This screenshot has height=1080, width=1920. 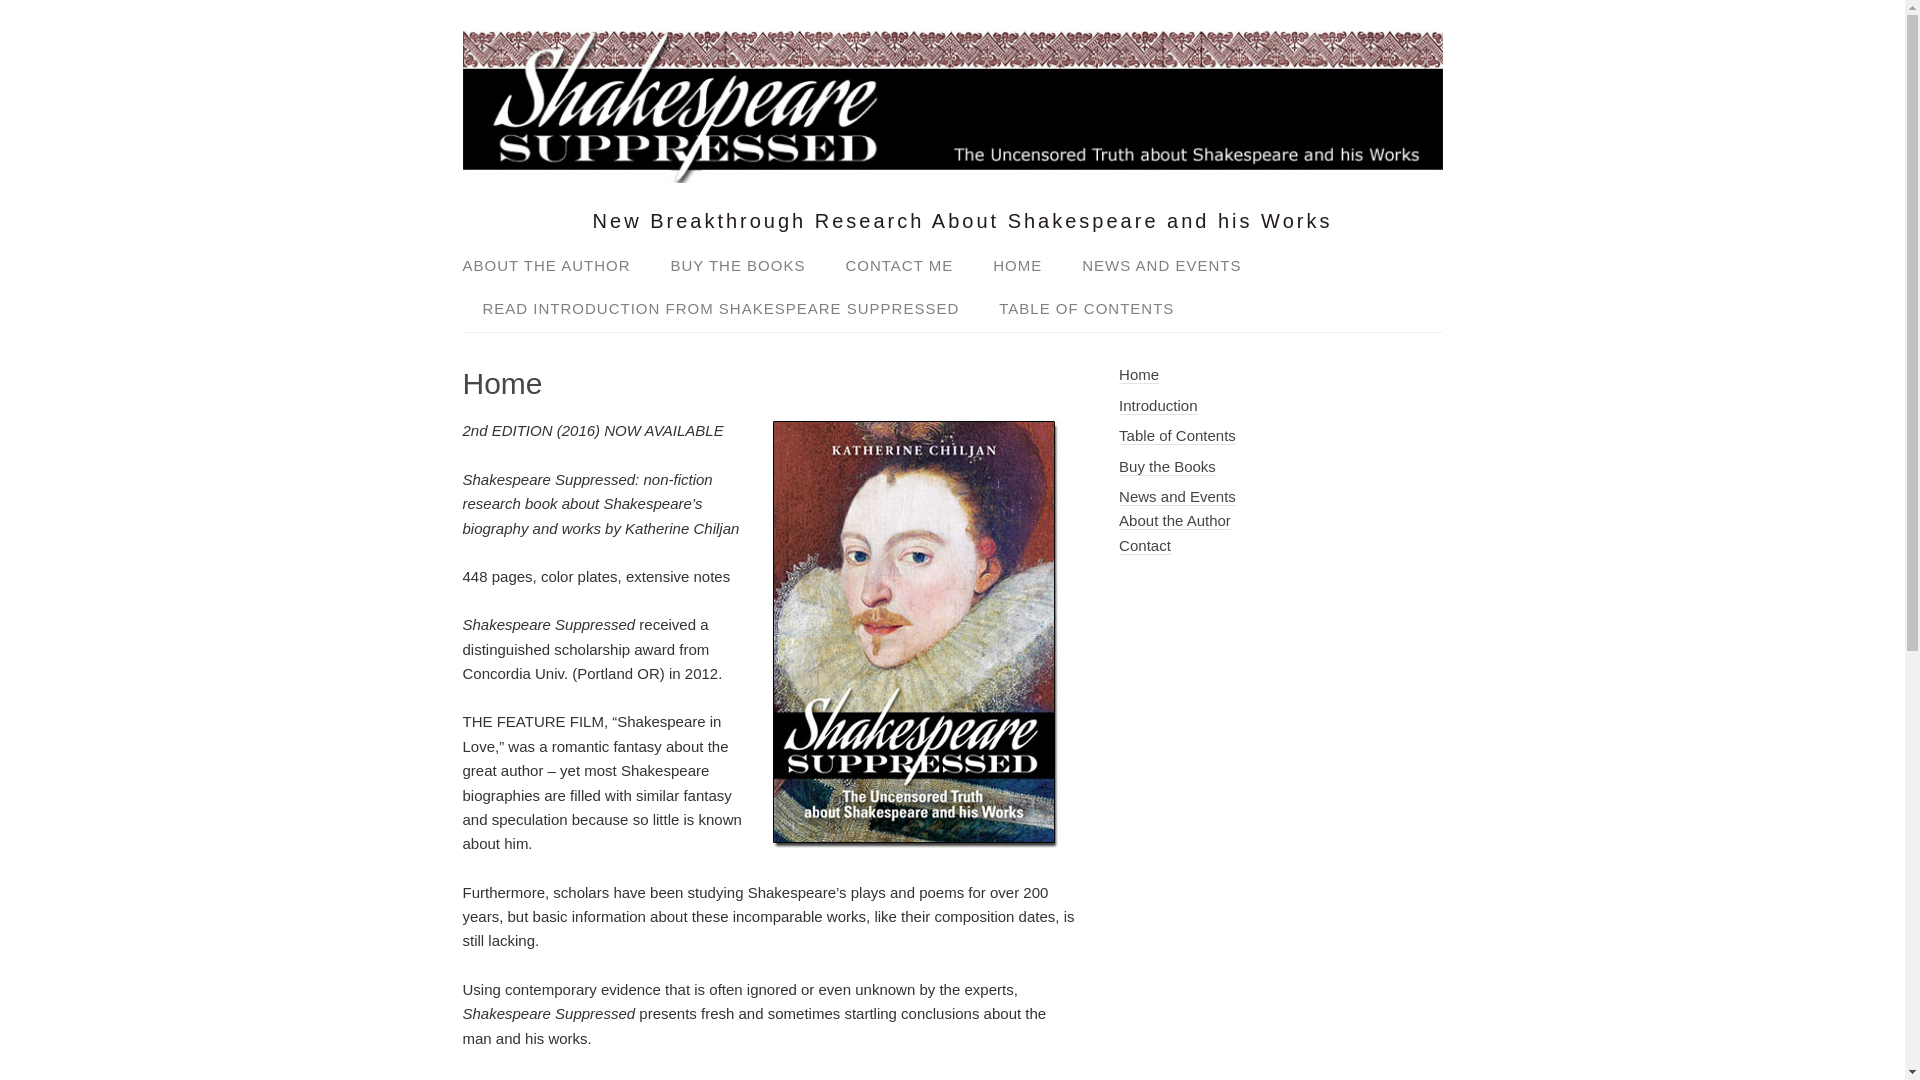 I want to click on NEWS AND EVENTS, so click(x=1161, y=266).